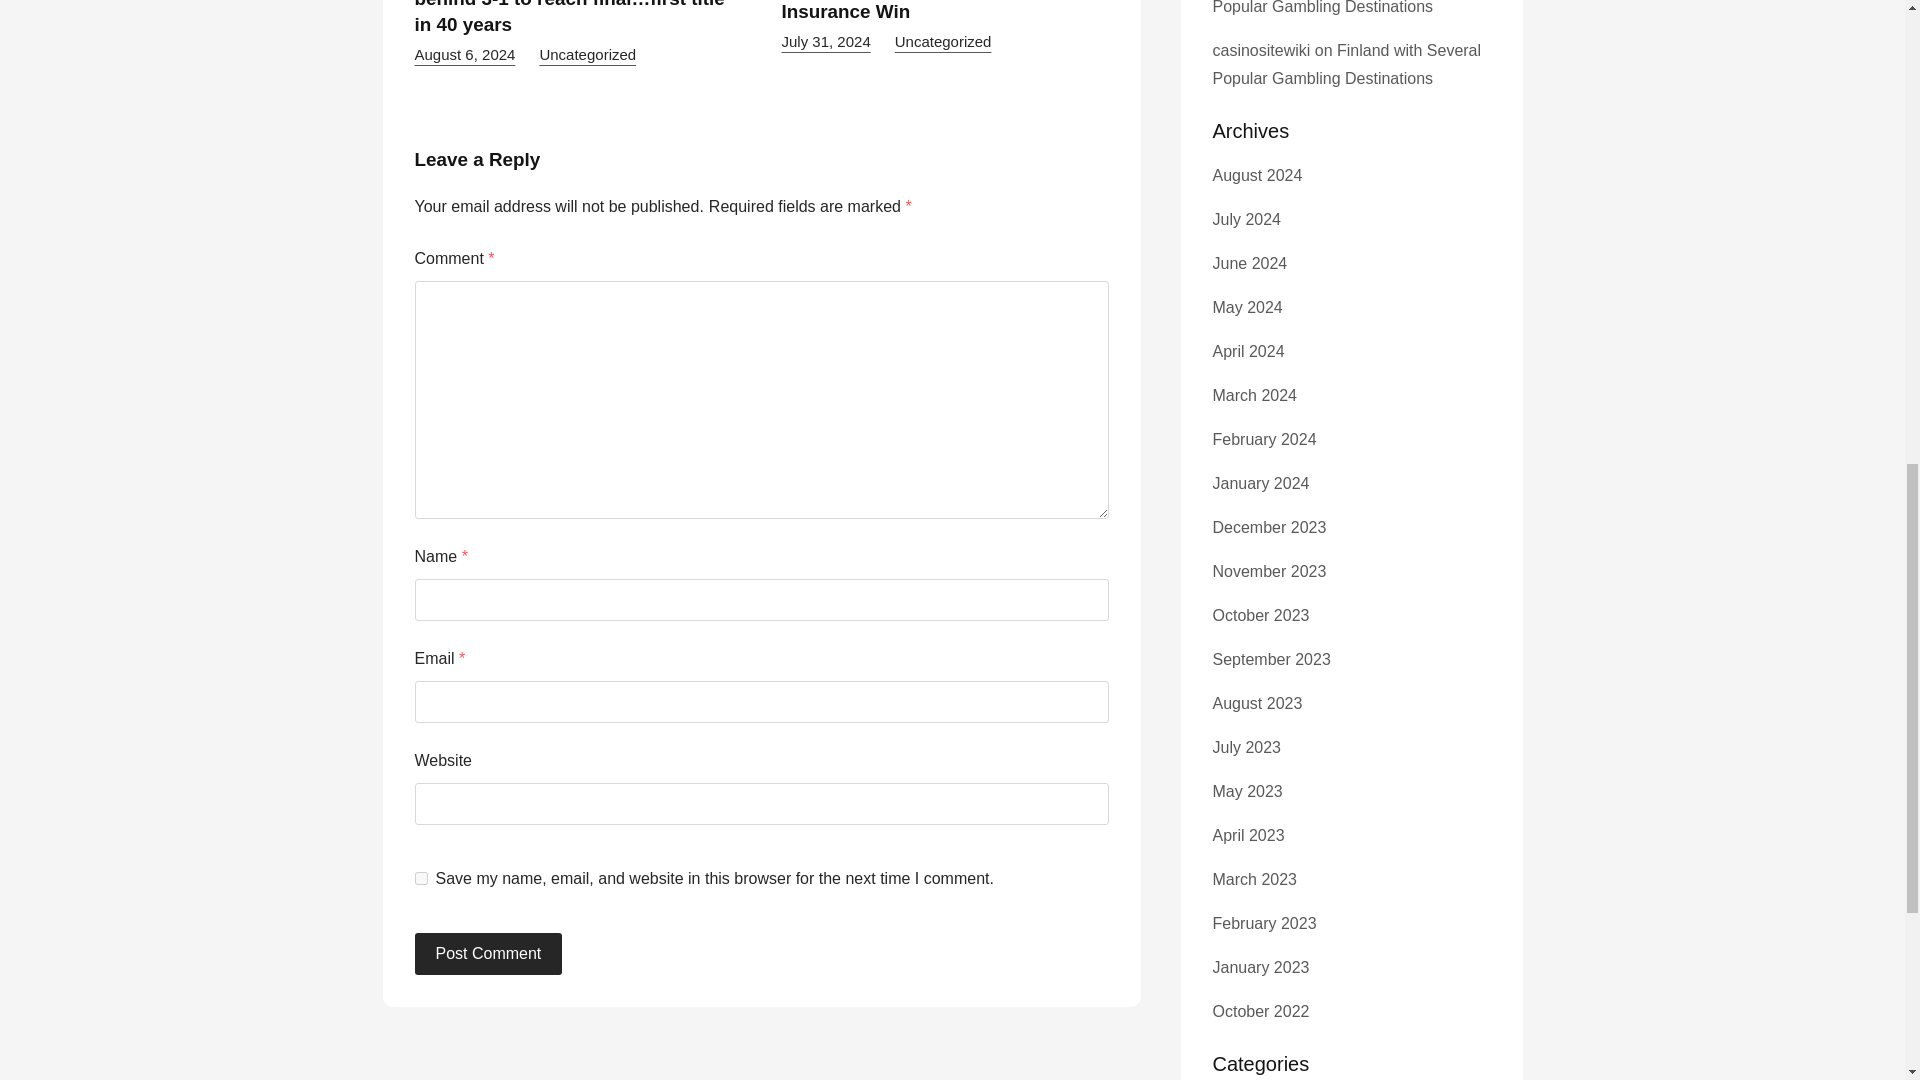 The width and height of the screenshot is (1920, 1080). I want to click on Uncategorized, so click(587, 54).